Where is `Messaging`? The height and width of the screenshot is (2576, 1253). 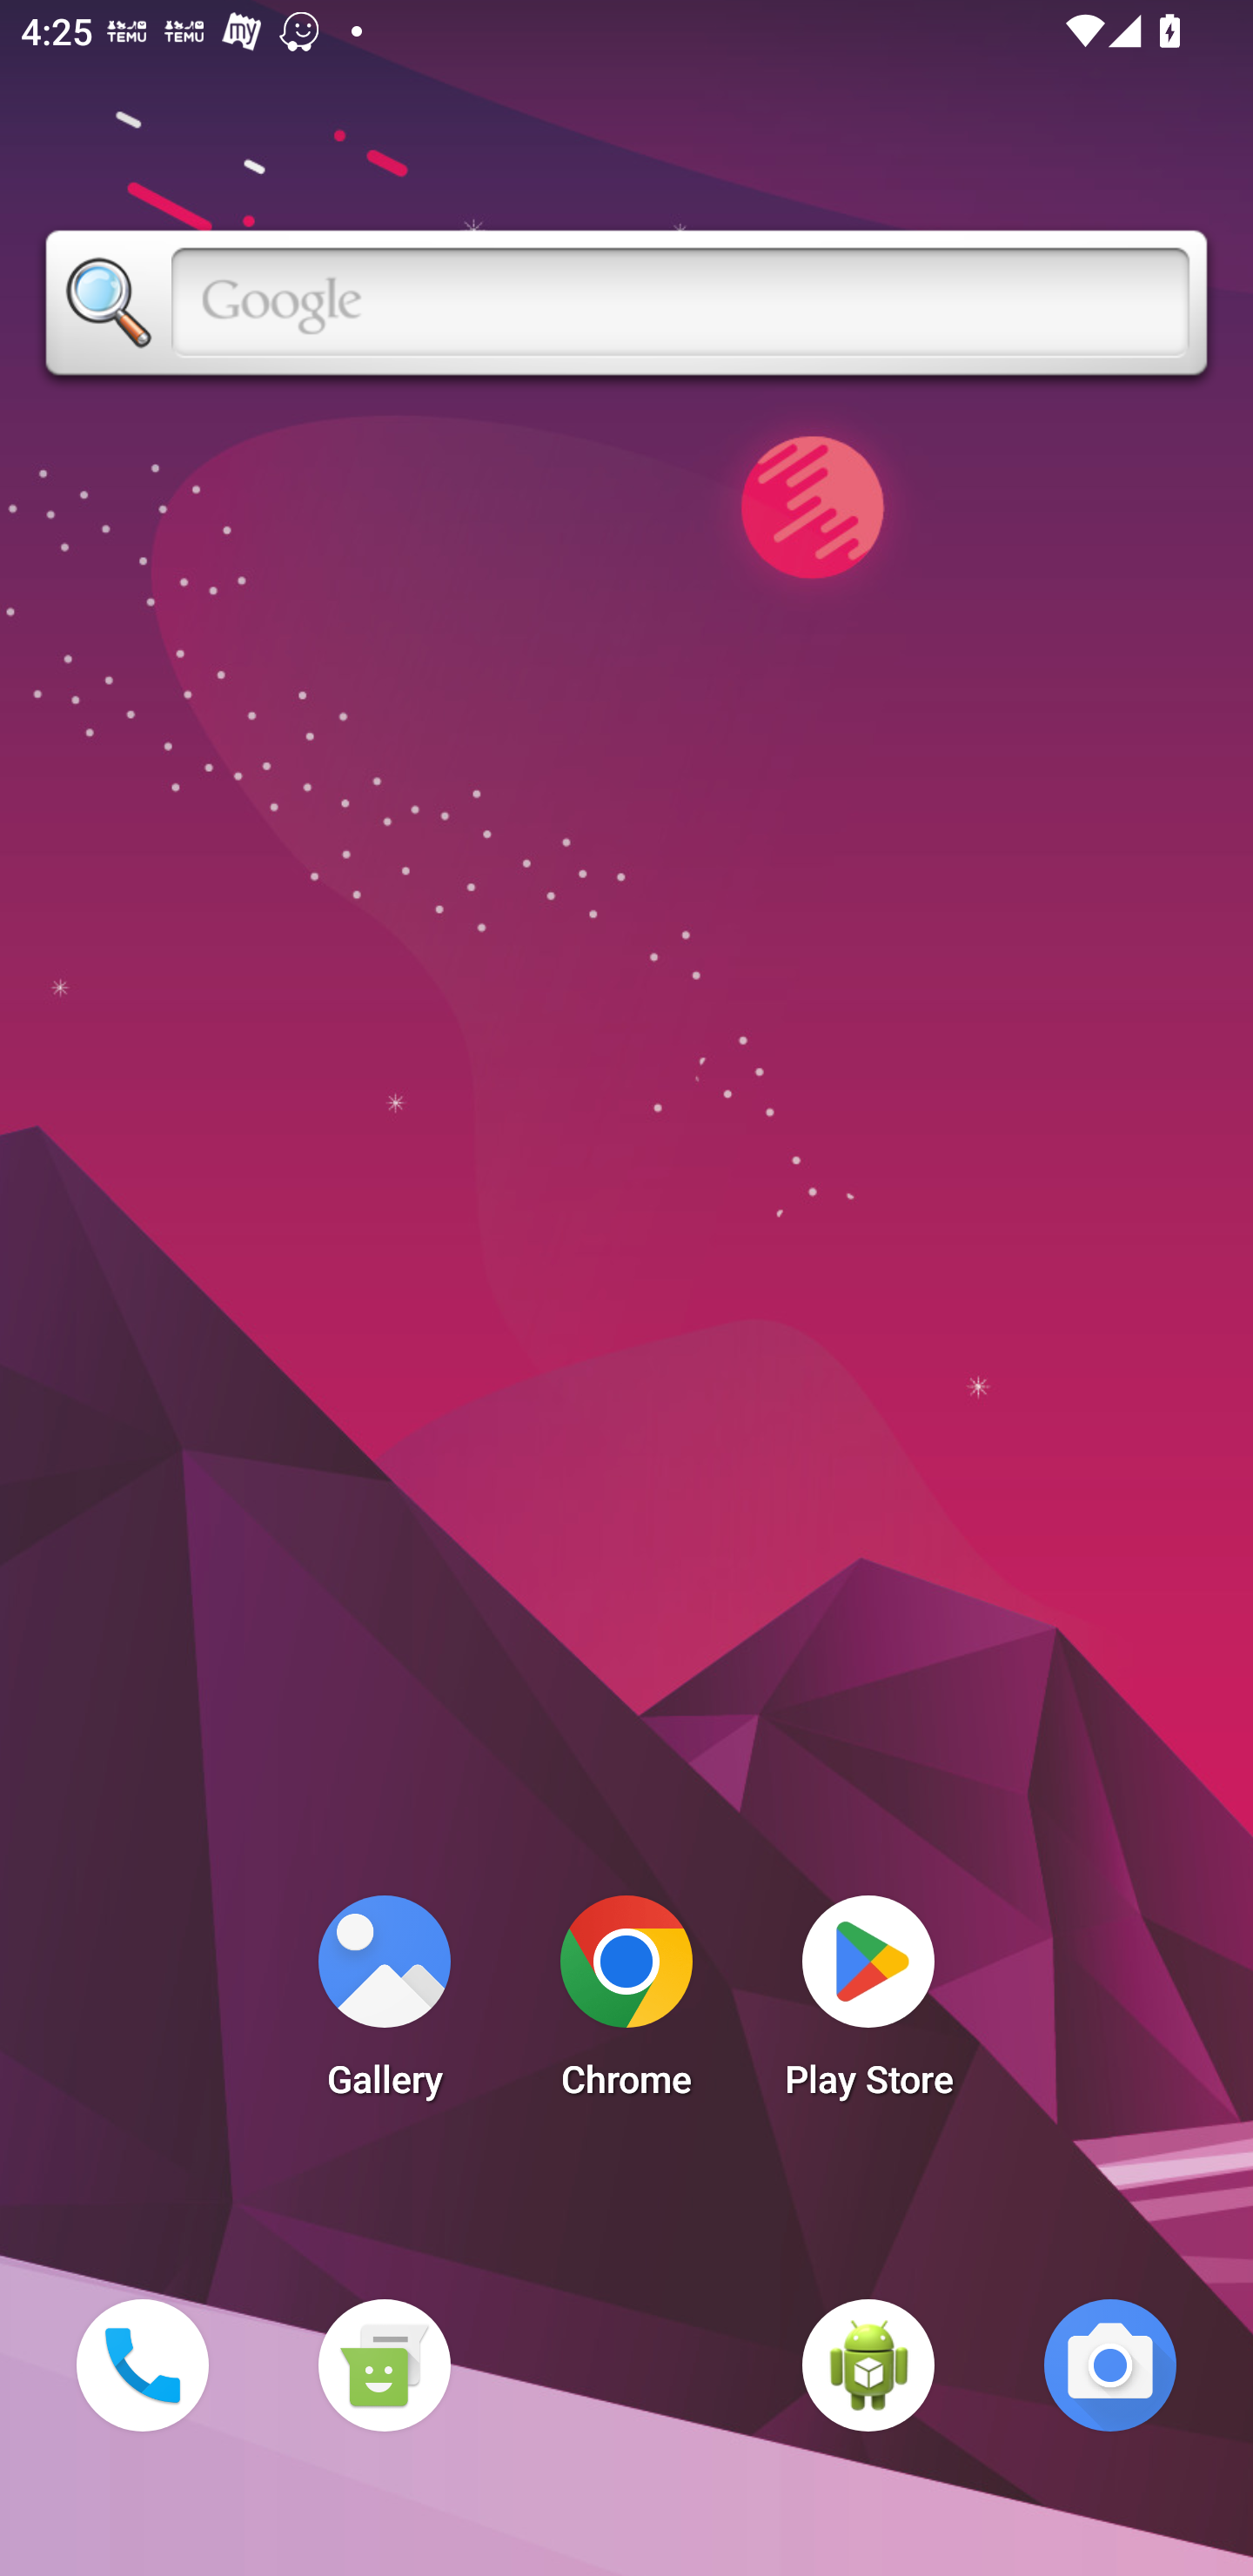
Messaging is located at coordinates (384, 2365).